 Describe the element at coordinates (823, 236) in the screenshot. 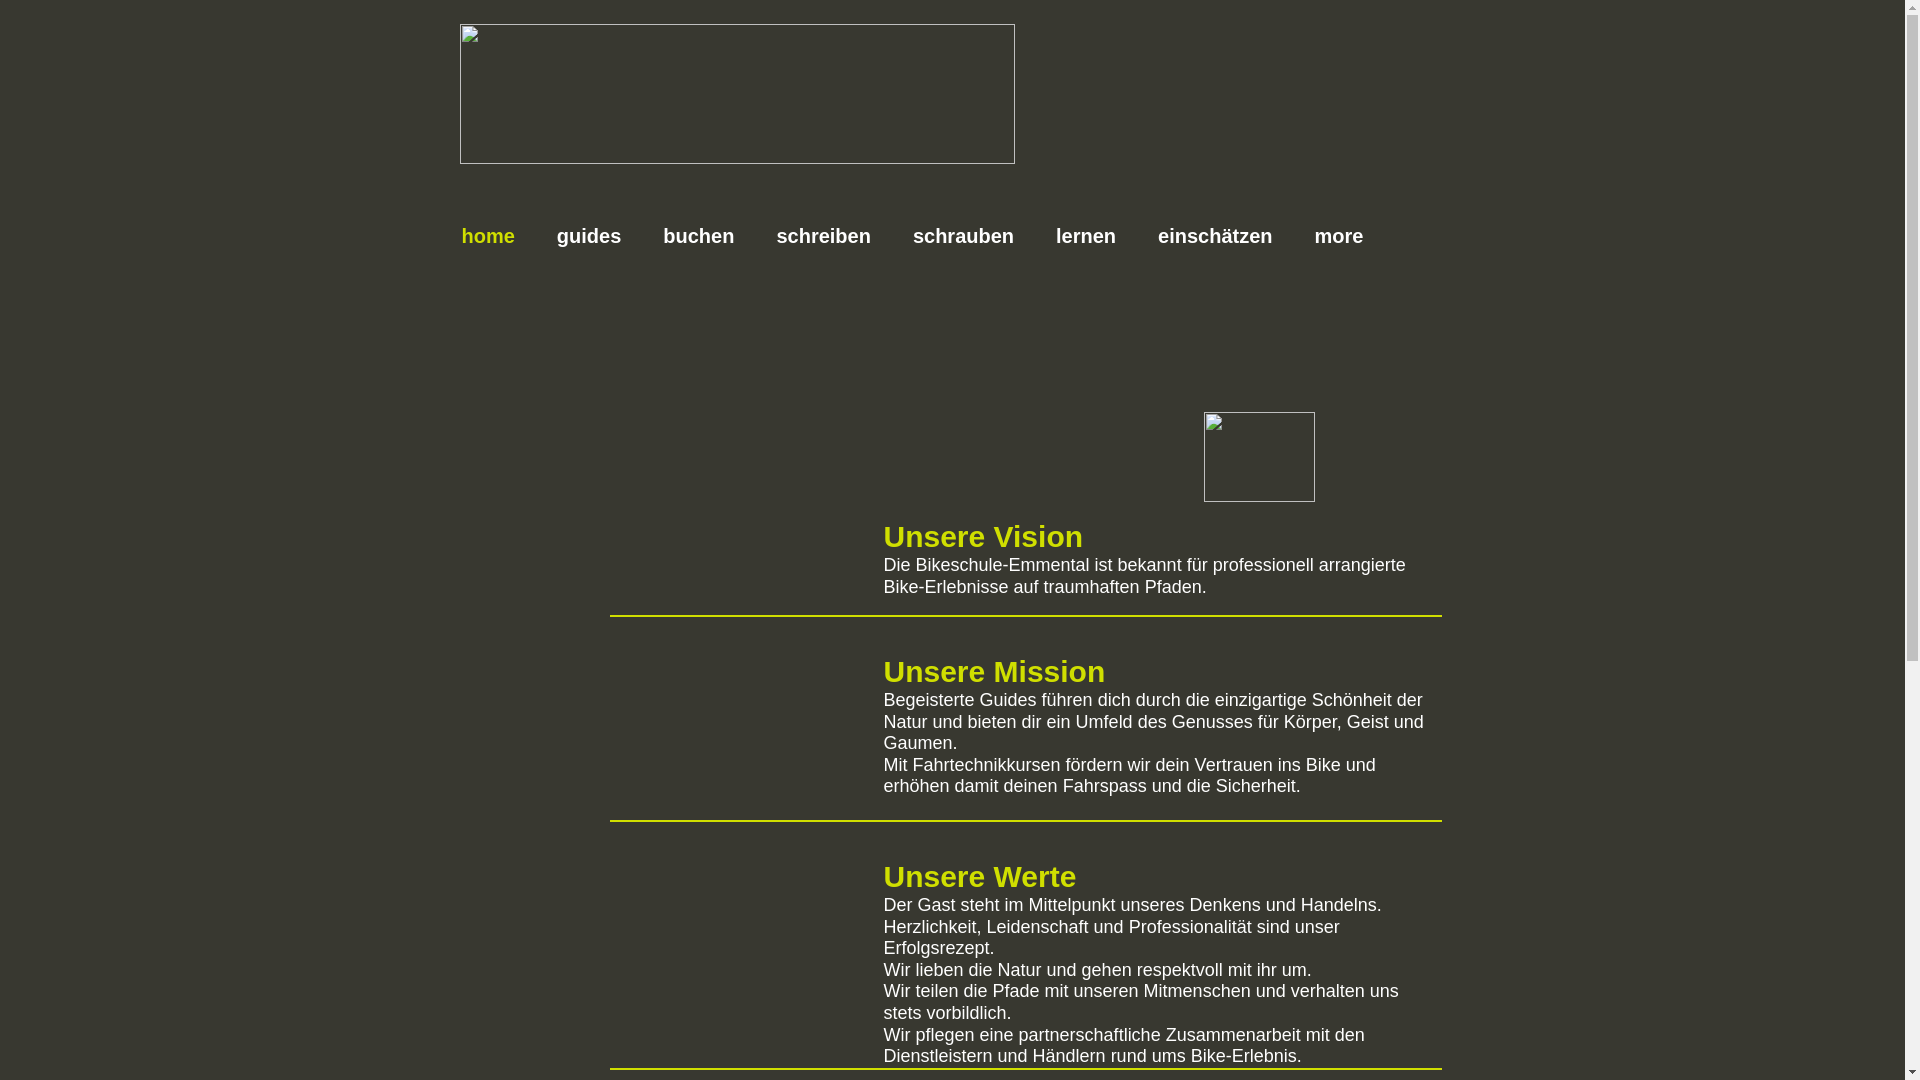

I see `schreiben` at that location.